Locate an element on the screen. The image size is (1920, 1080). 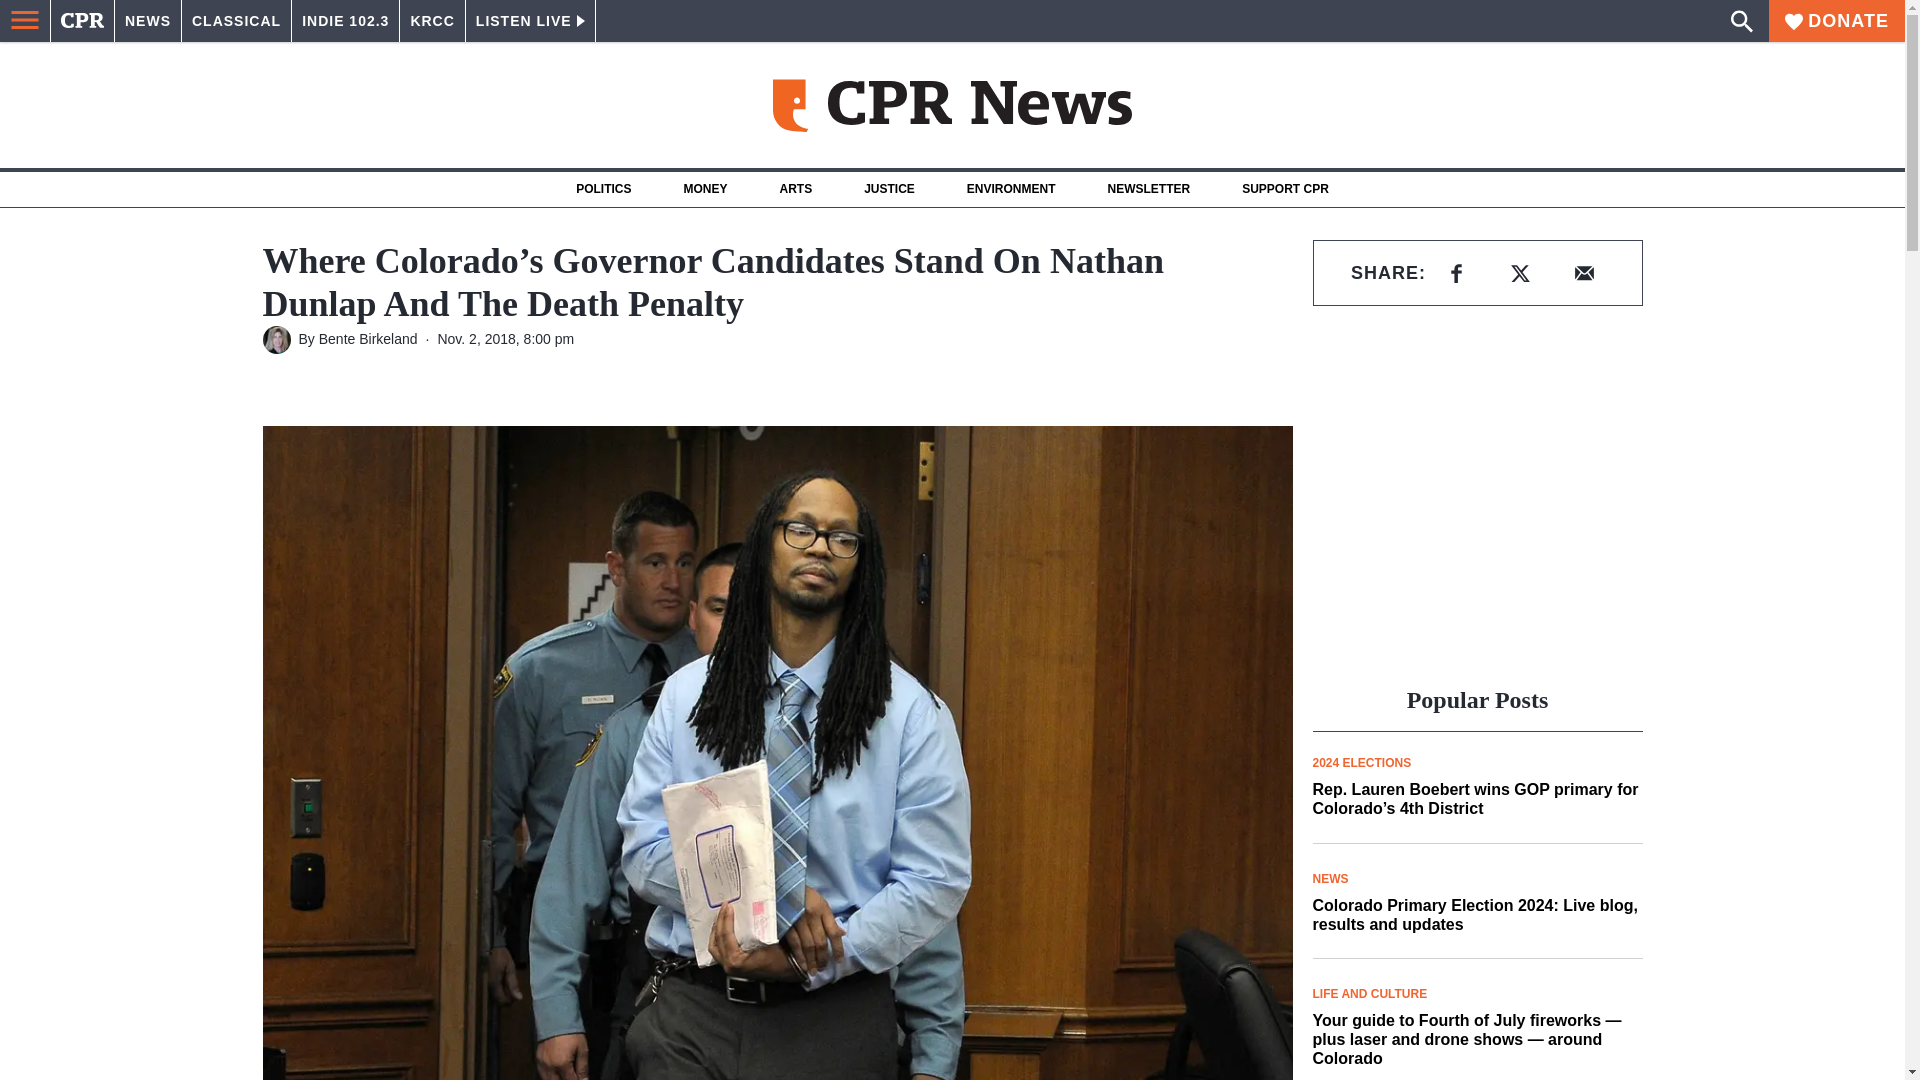
LISTEN LIVE is located at coordinates (530, 21).